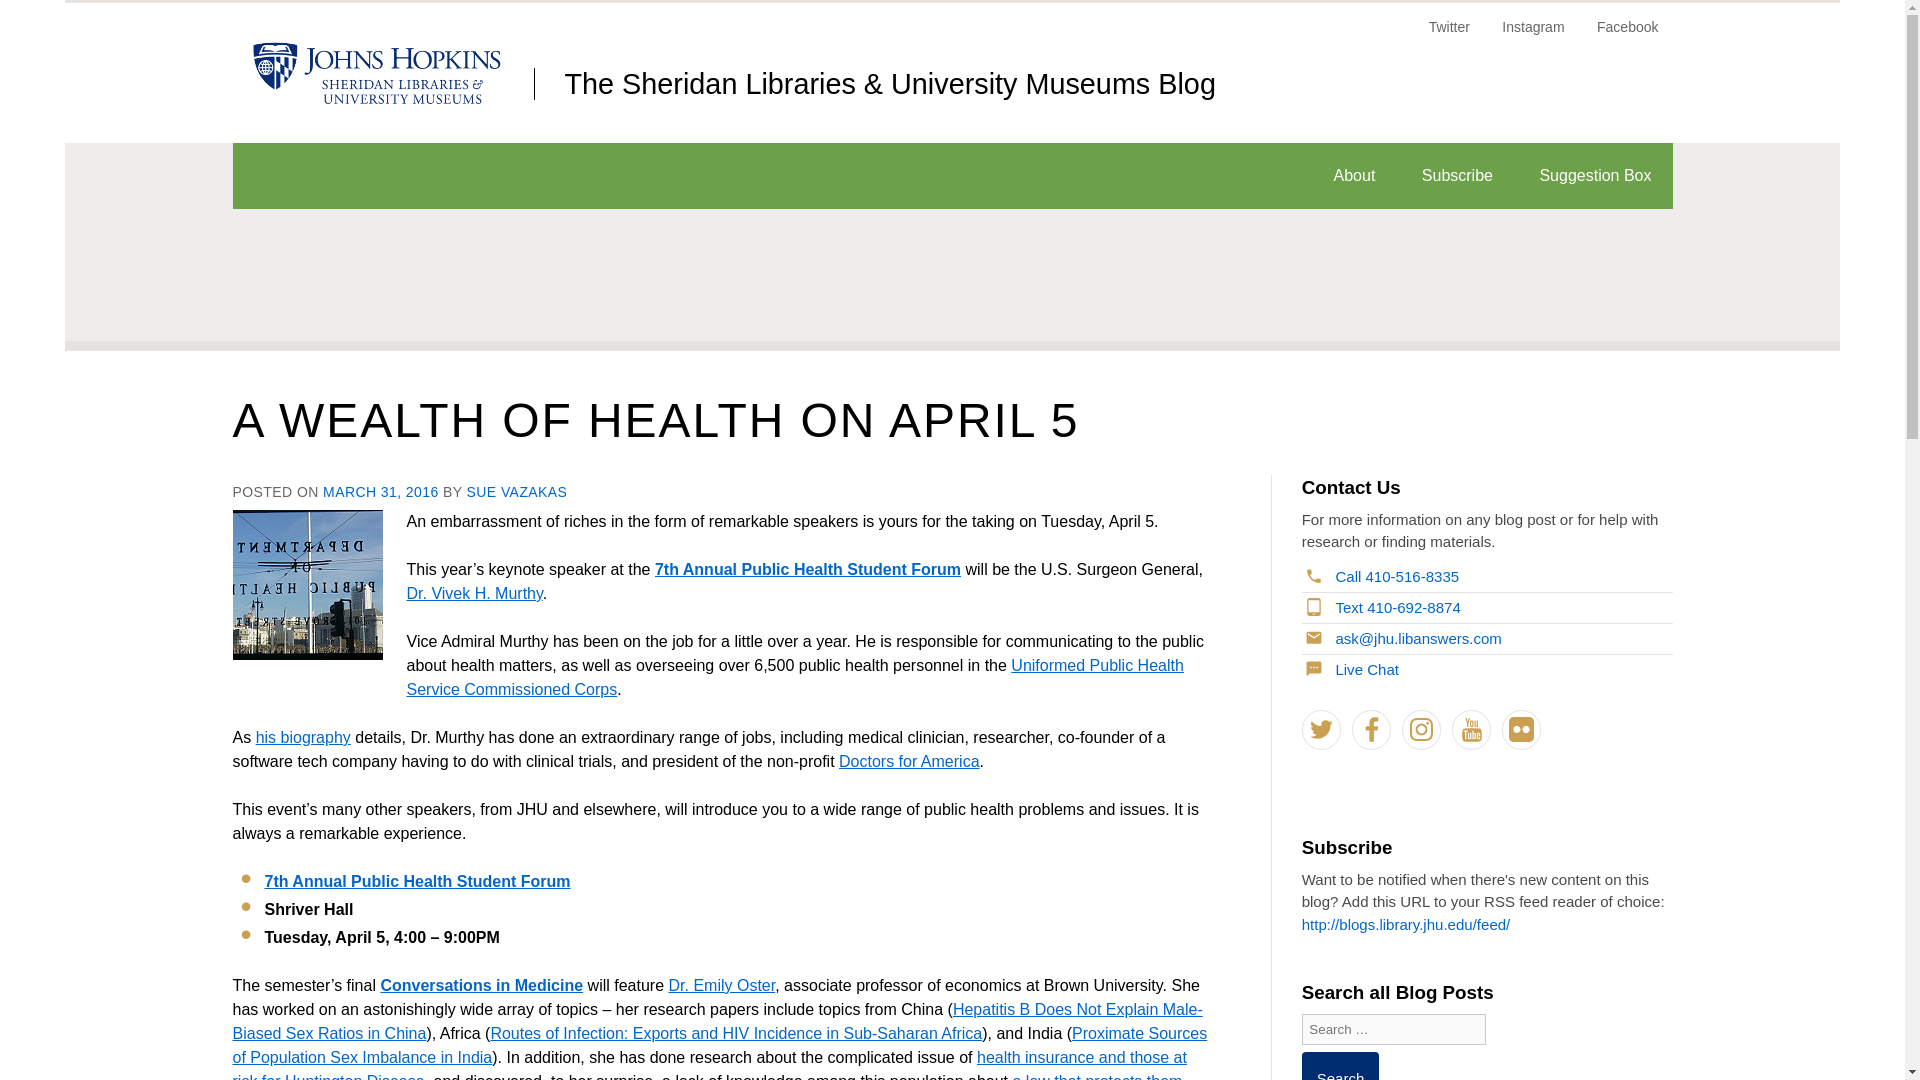 The height and width of the screenshot is (1080, 1920). What do you see at coordinates (517, 492) in the screenshot?
I see `SUE VAZAKAS` at bounding box center [517, 492].